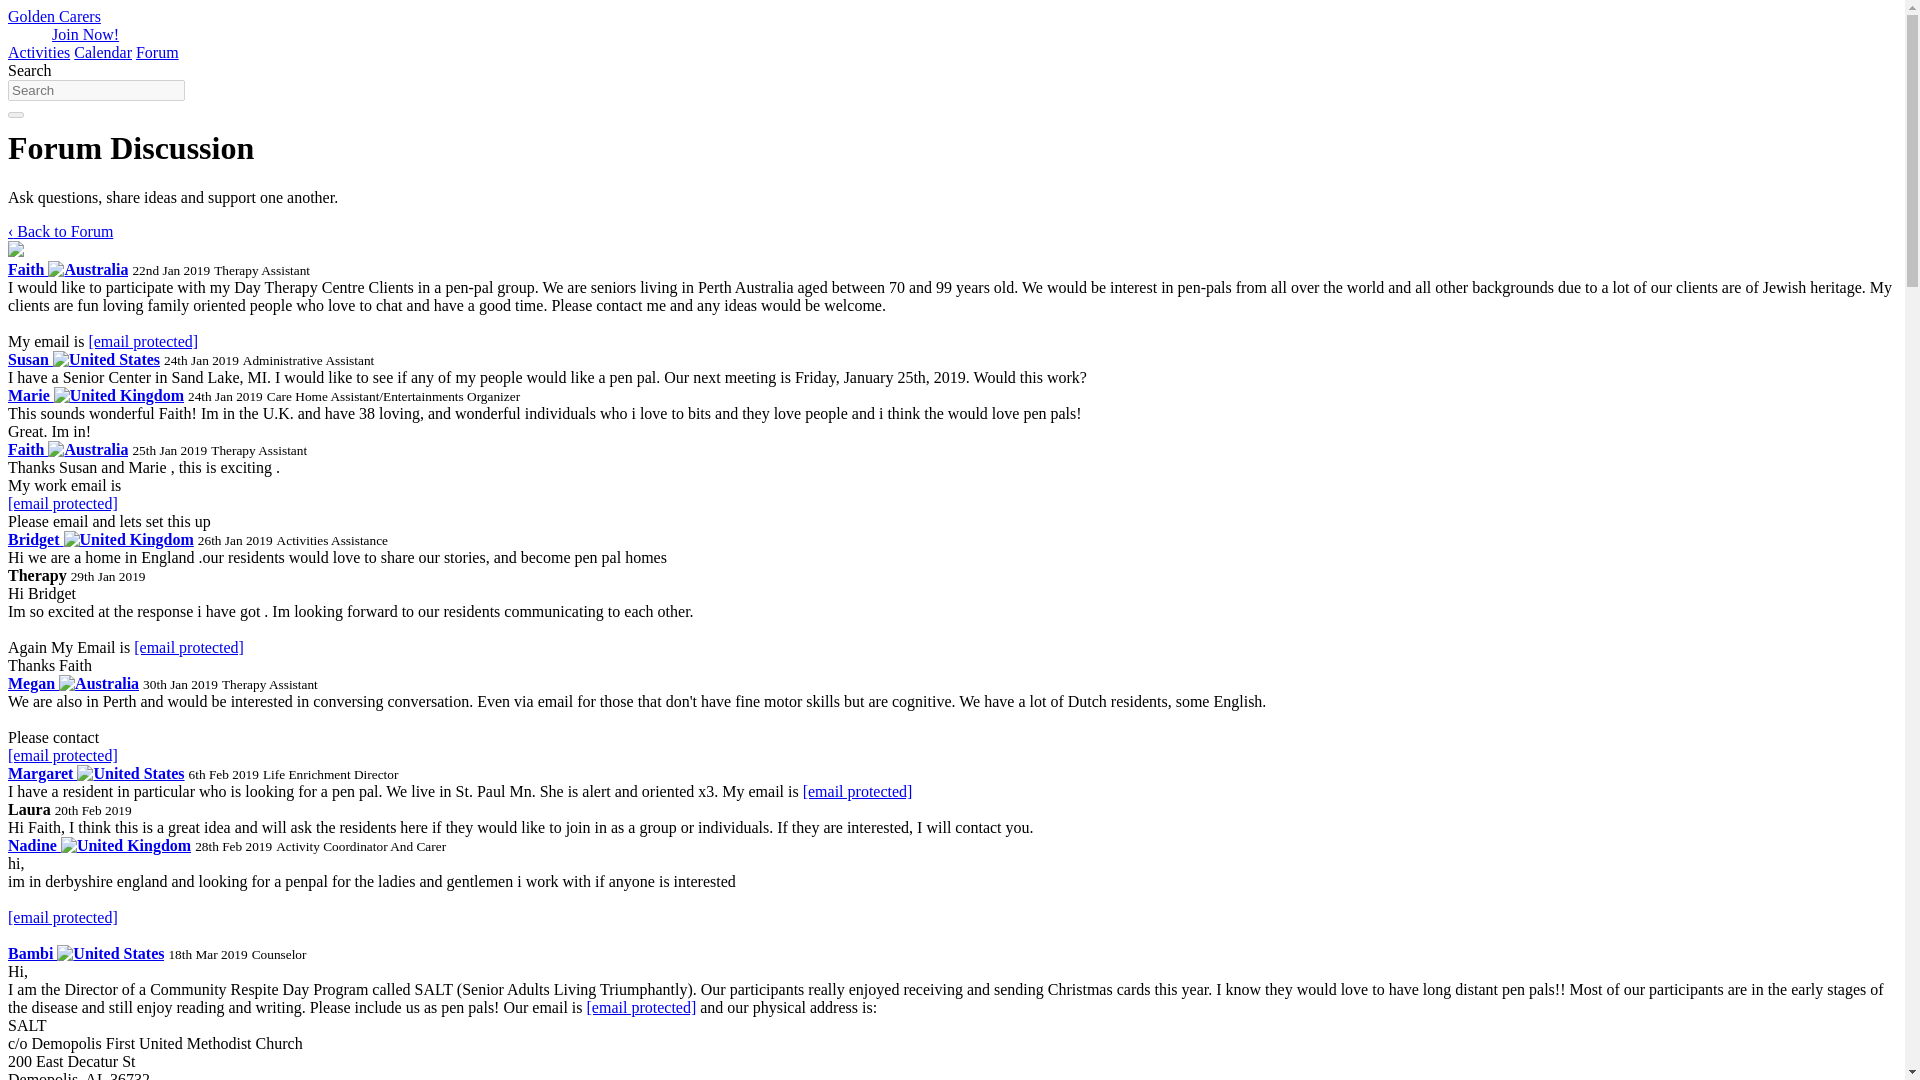  Describe the element at coordinates (85, 954) in the screenshot. I see `View Profile` at that location.